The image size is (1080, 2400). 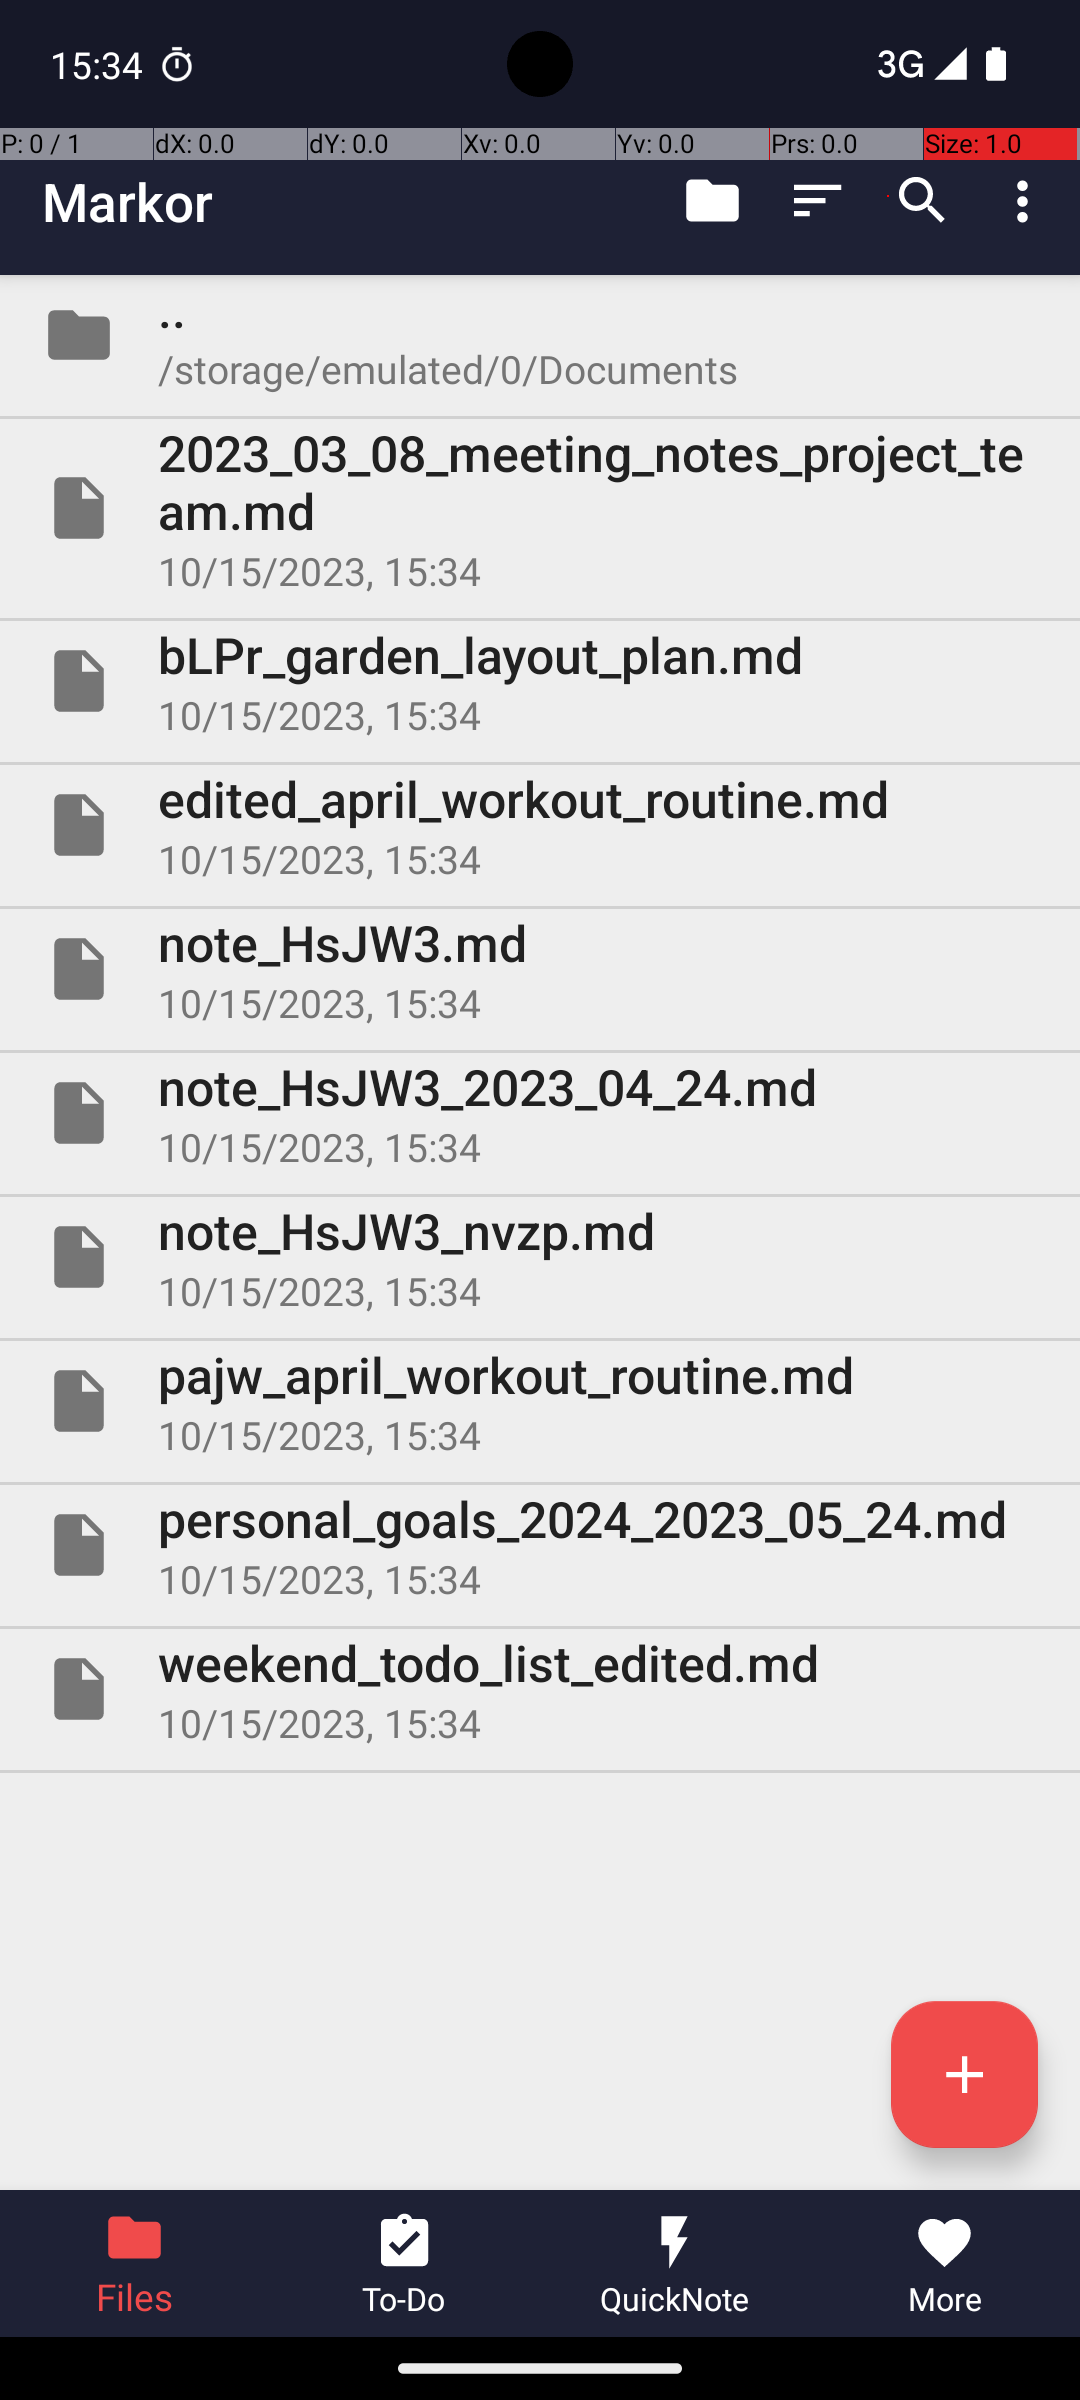 I want to click on File 2023_03_08_meeting_notes_project_team.md , so click(x=540, y=508).